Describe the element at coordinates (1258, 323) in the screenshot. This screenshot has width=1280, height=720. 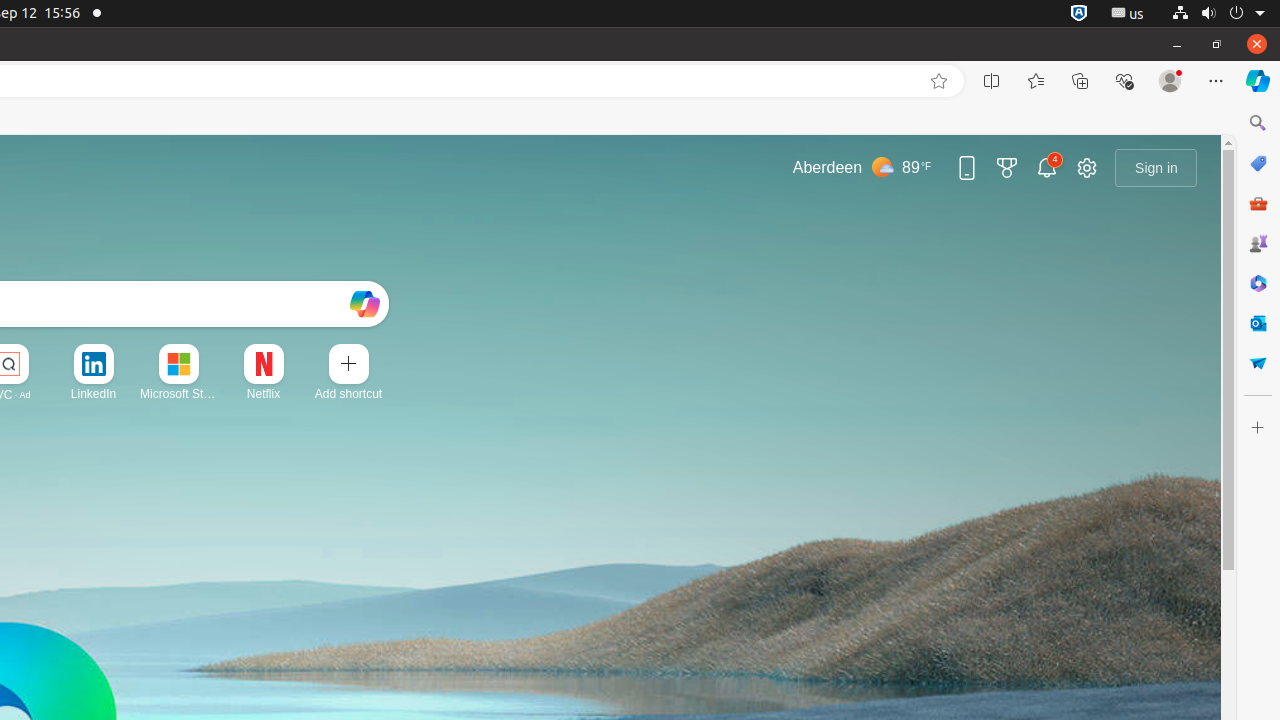
I see `Outlook` at that location.